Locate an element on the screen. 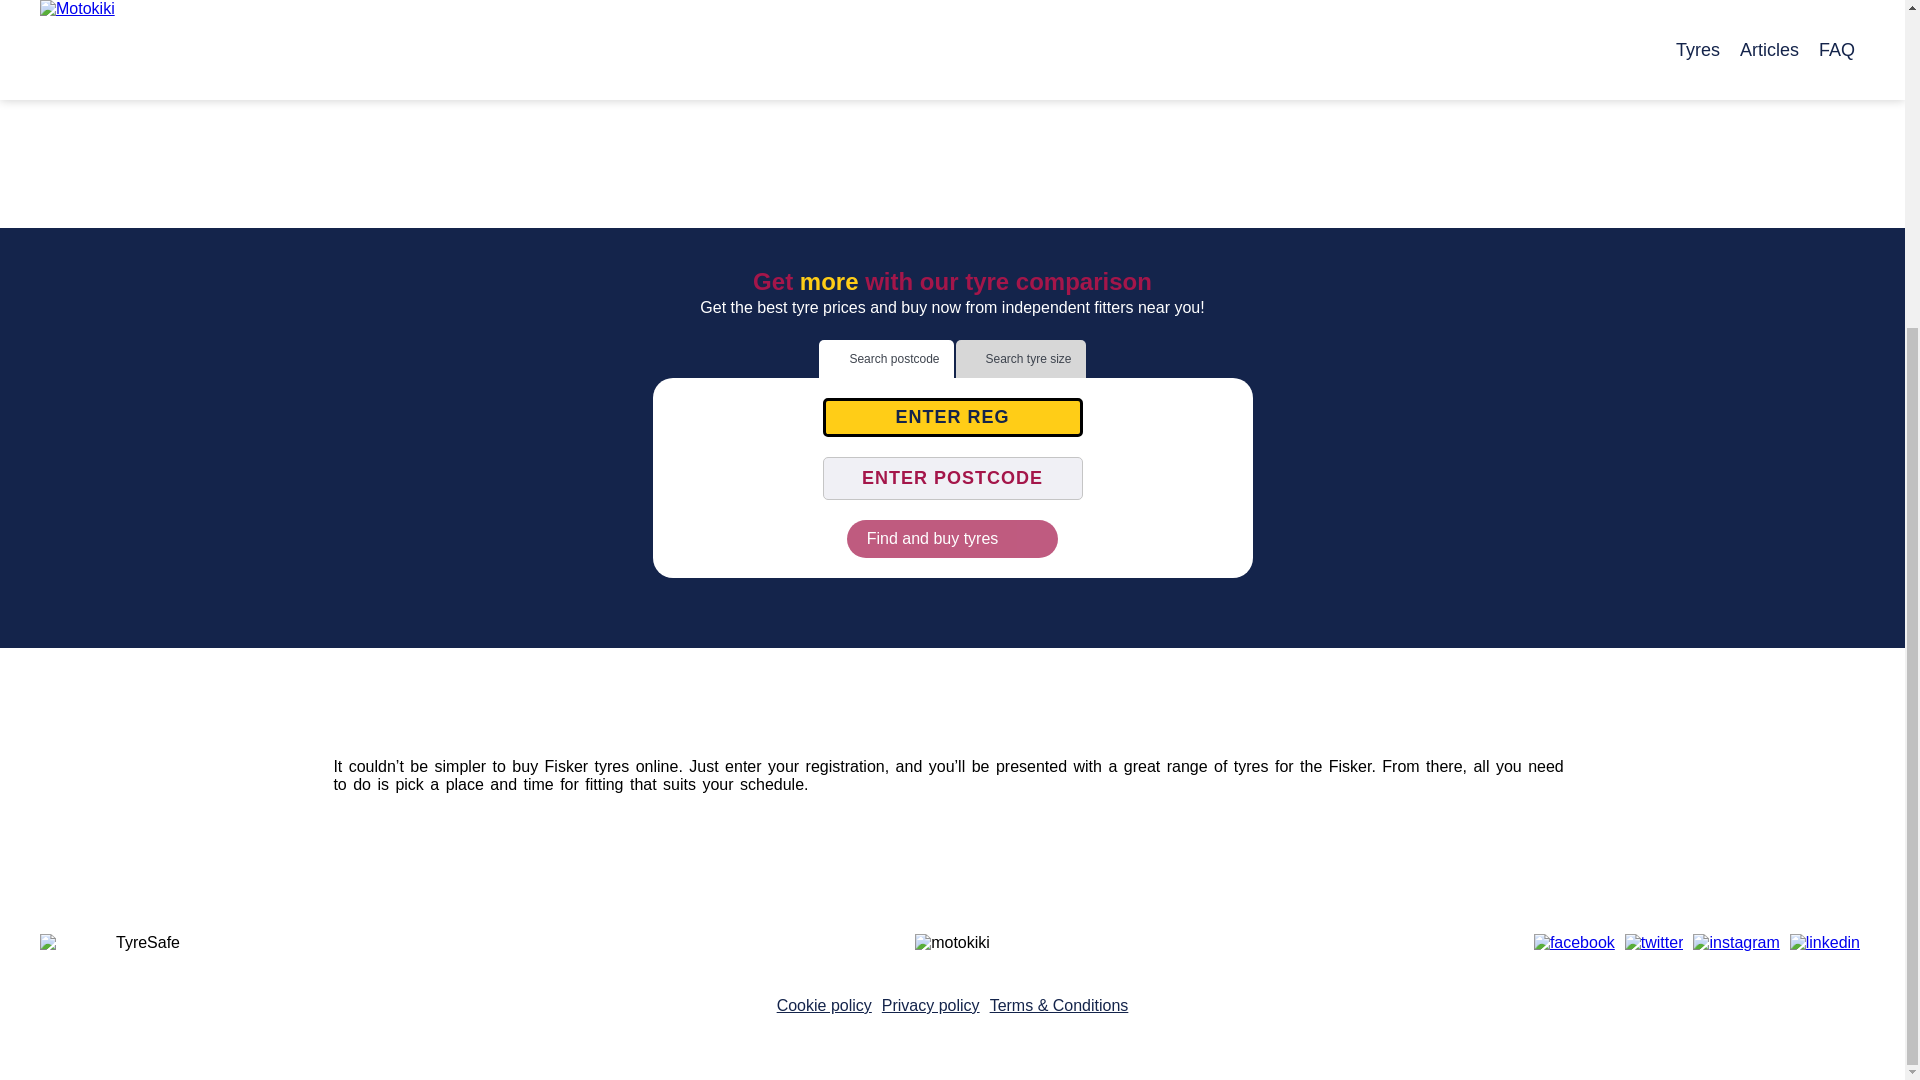  Privacy policy is located at coordinates (930, 1005).